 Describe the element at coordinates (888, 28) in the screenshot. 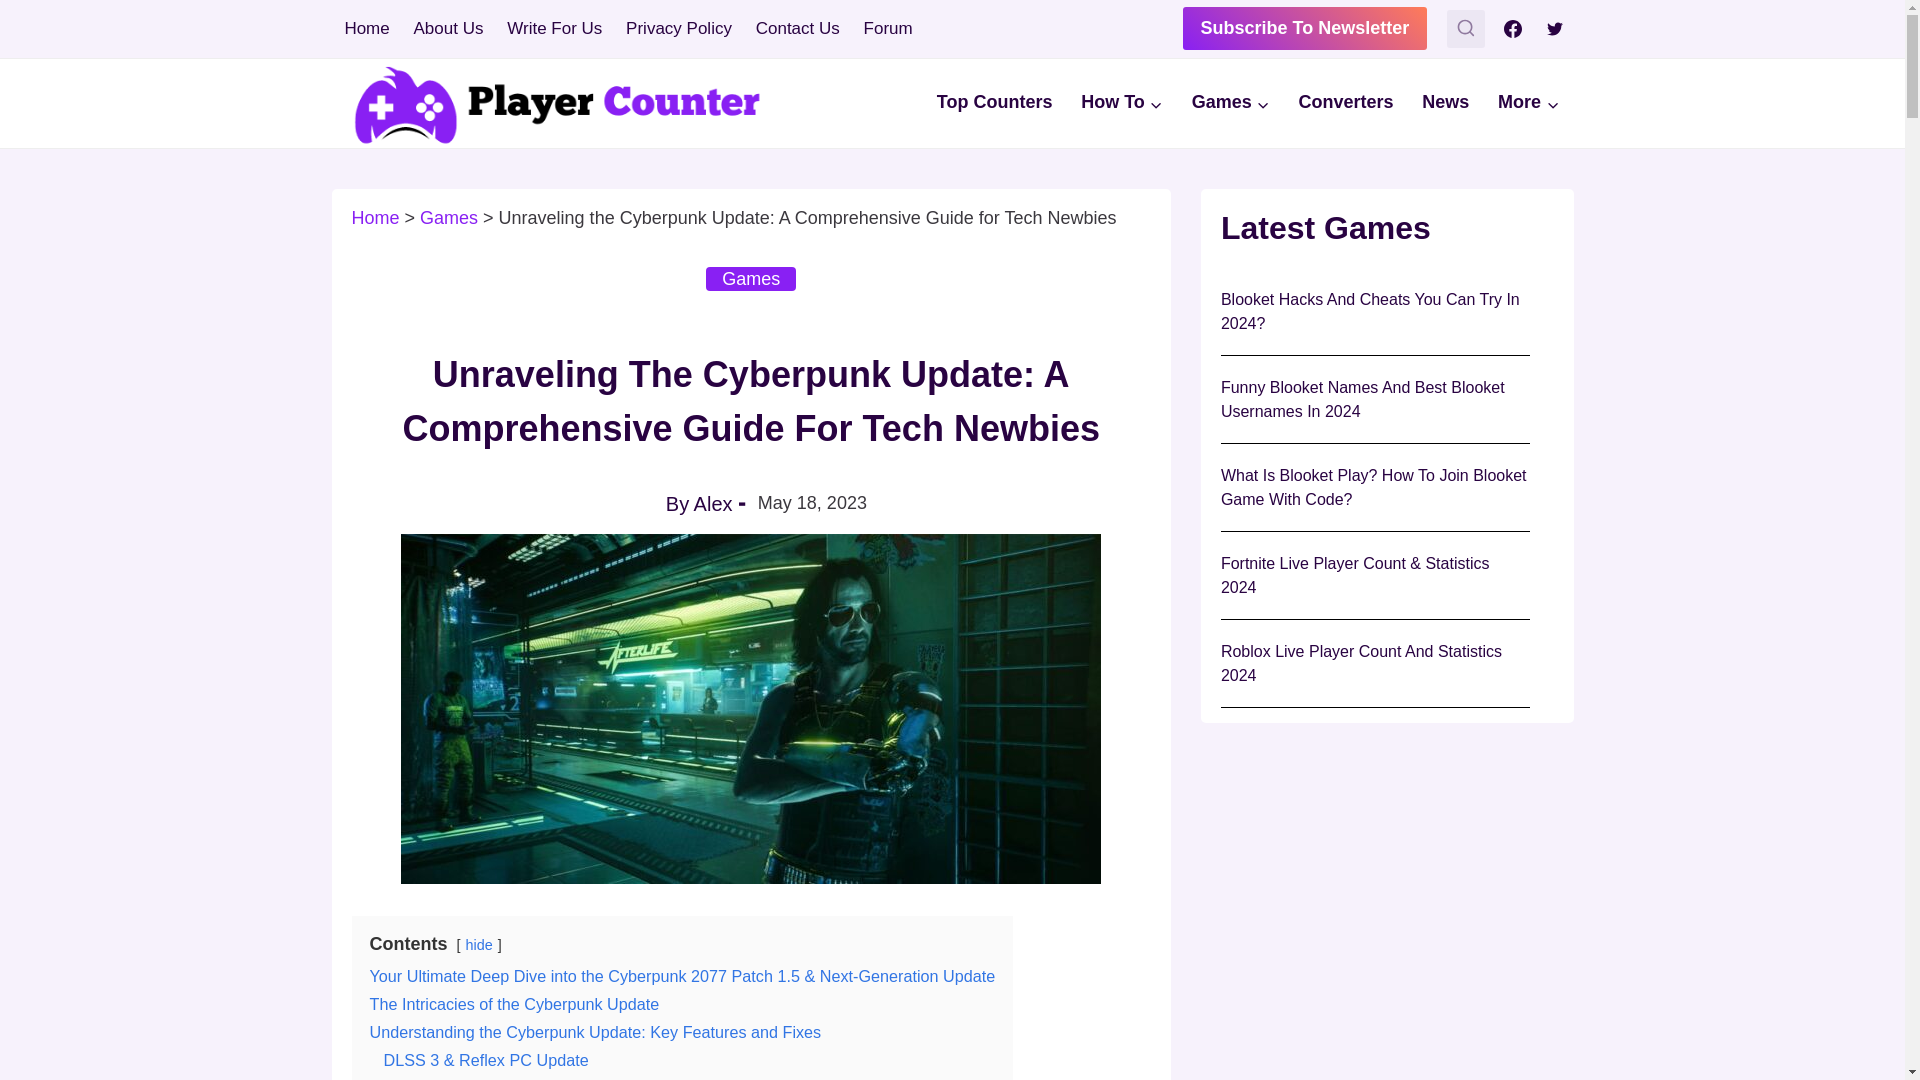

I see `Forum` at that location.